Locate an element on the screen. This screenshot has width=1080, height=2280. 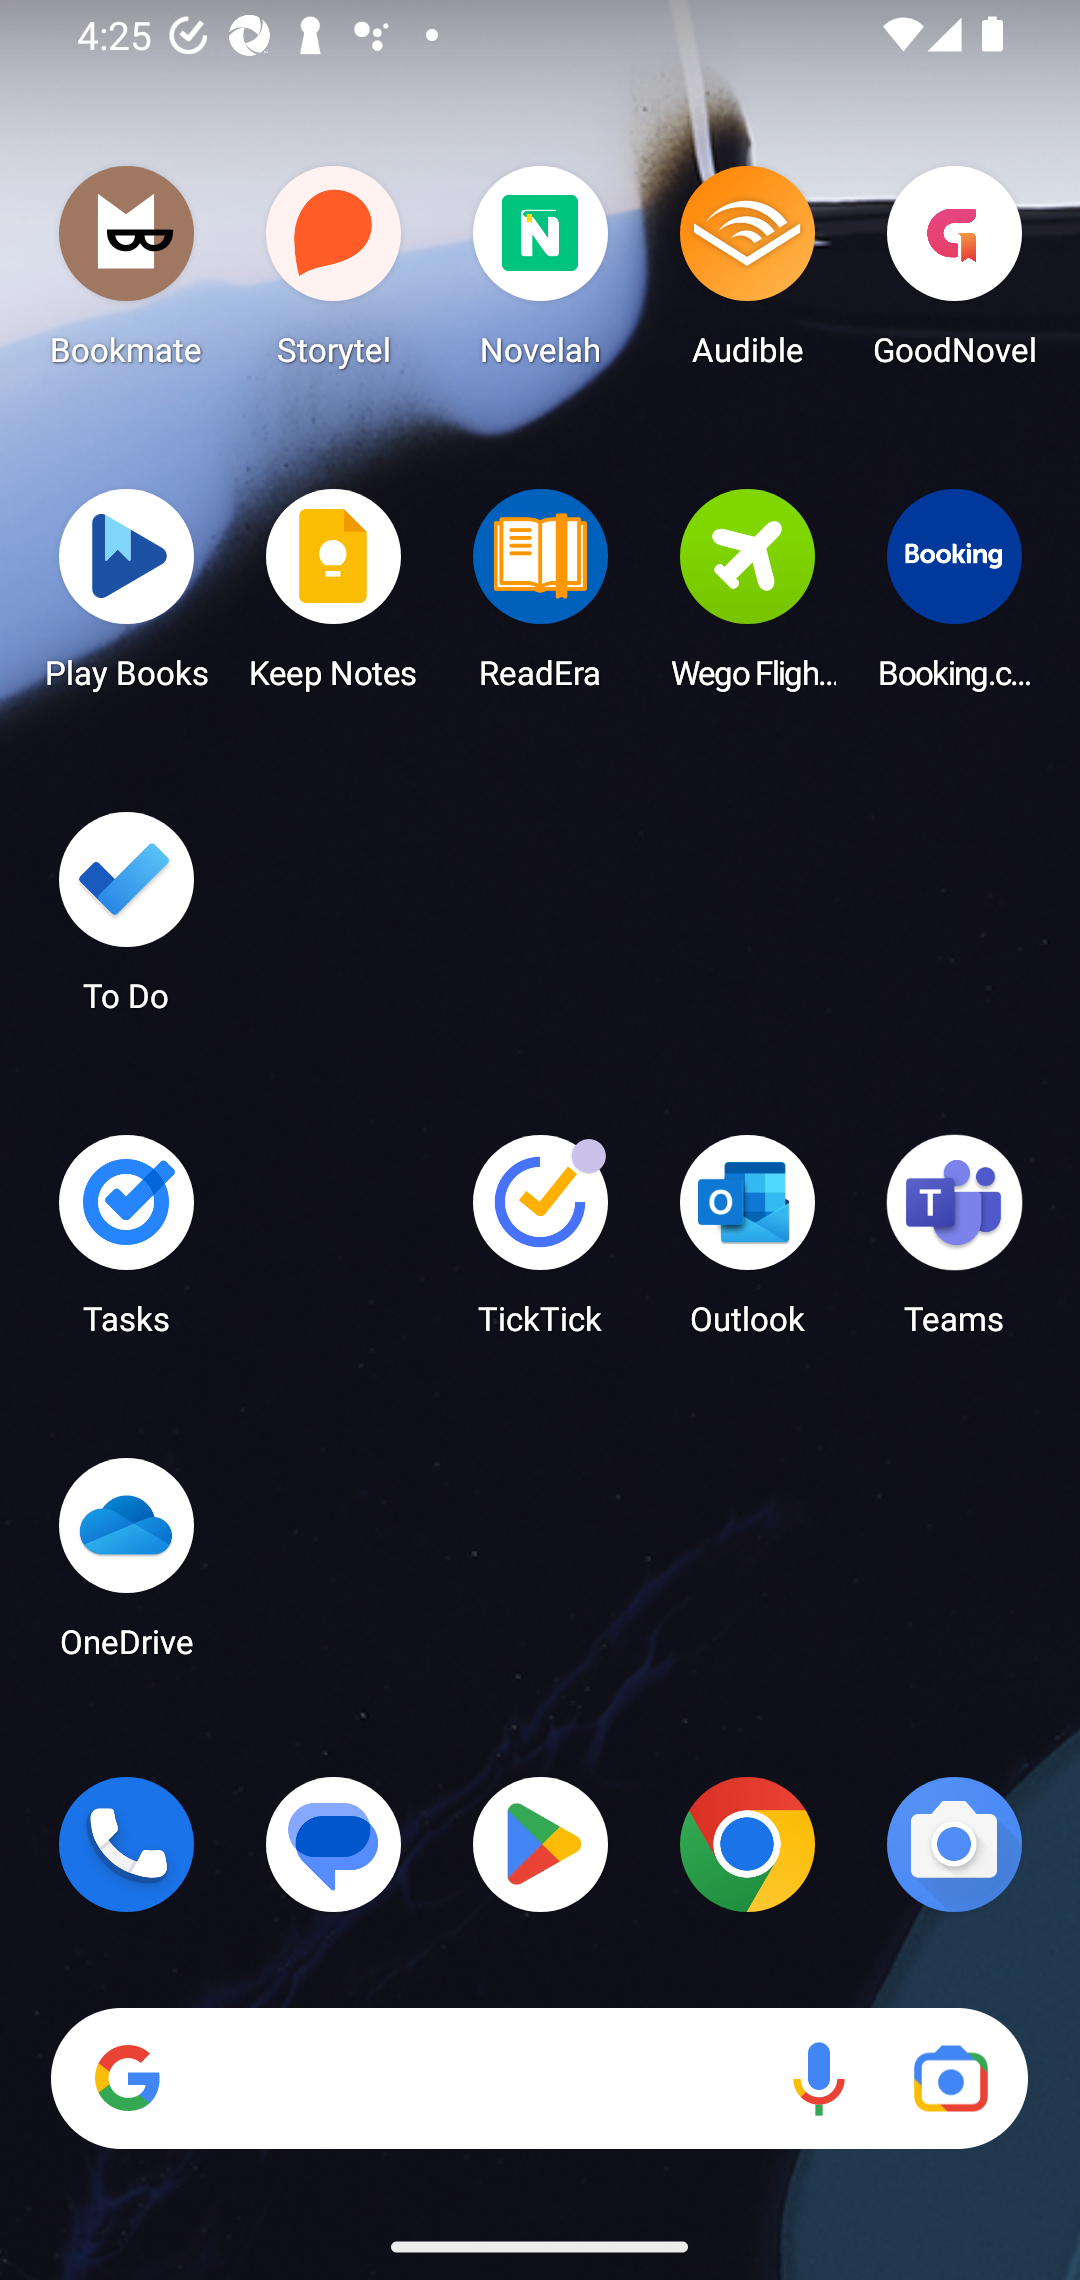
Wego Flights & Hotels is located at coordinates (747, 597).